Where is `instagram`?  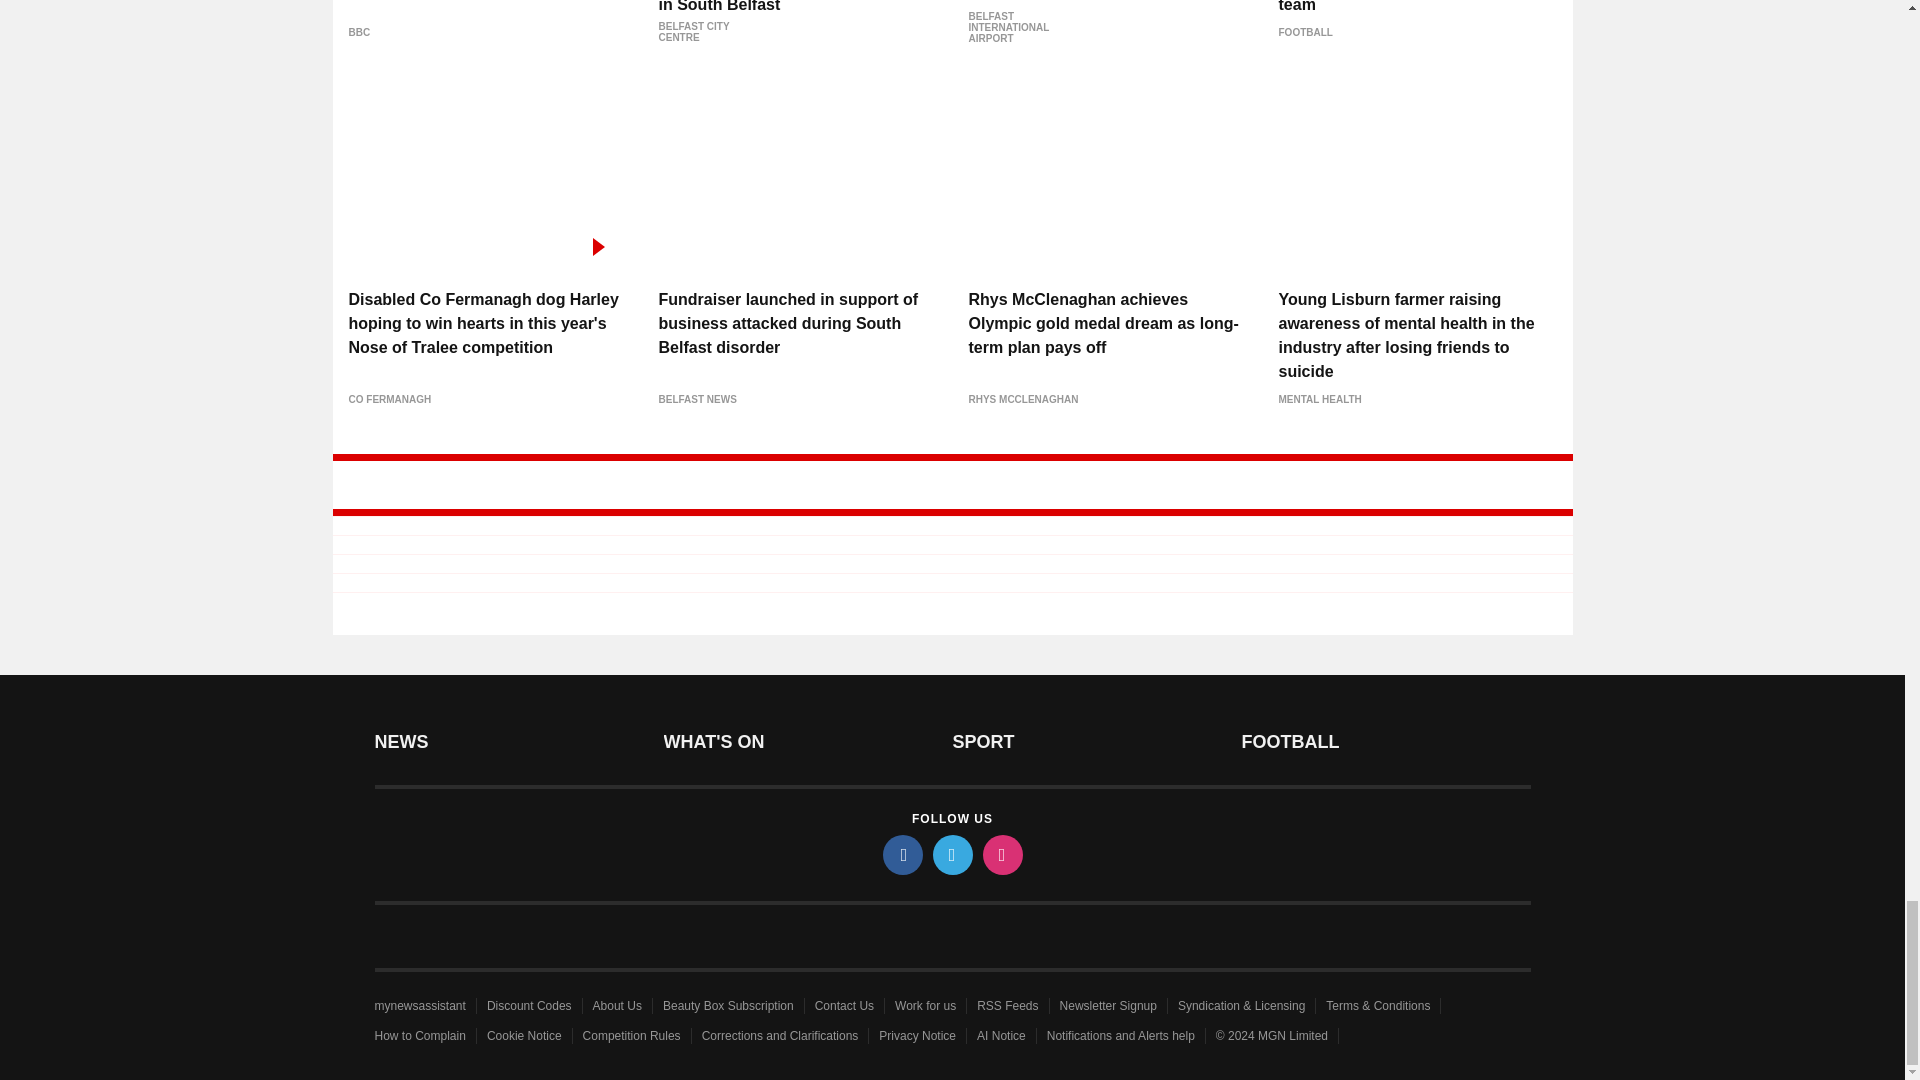
instagram is located at coordinates (1001, 854).